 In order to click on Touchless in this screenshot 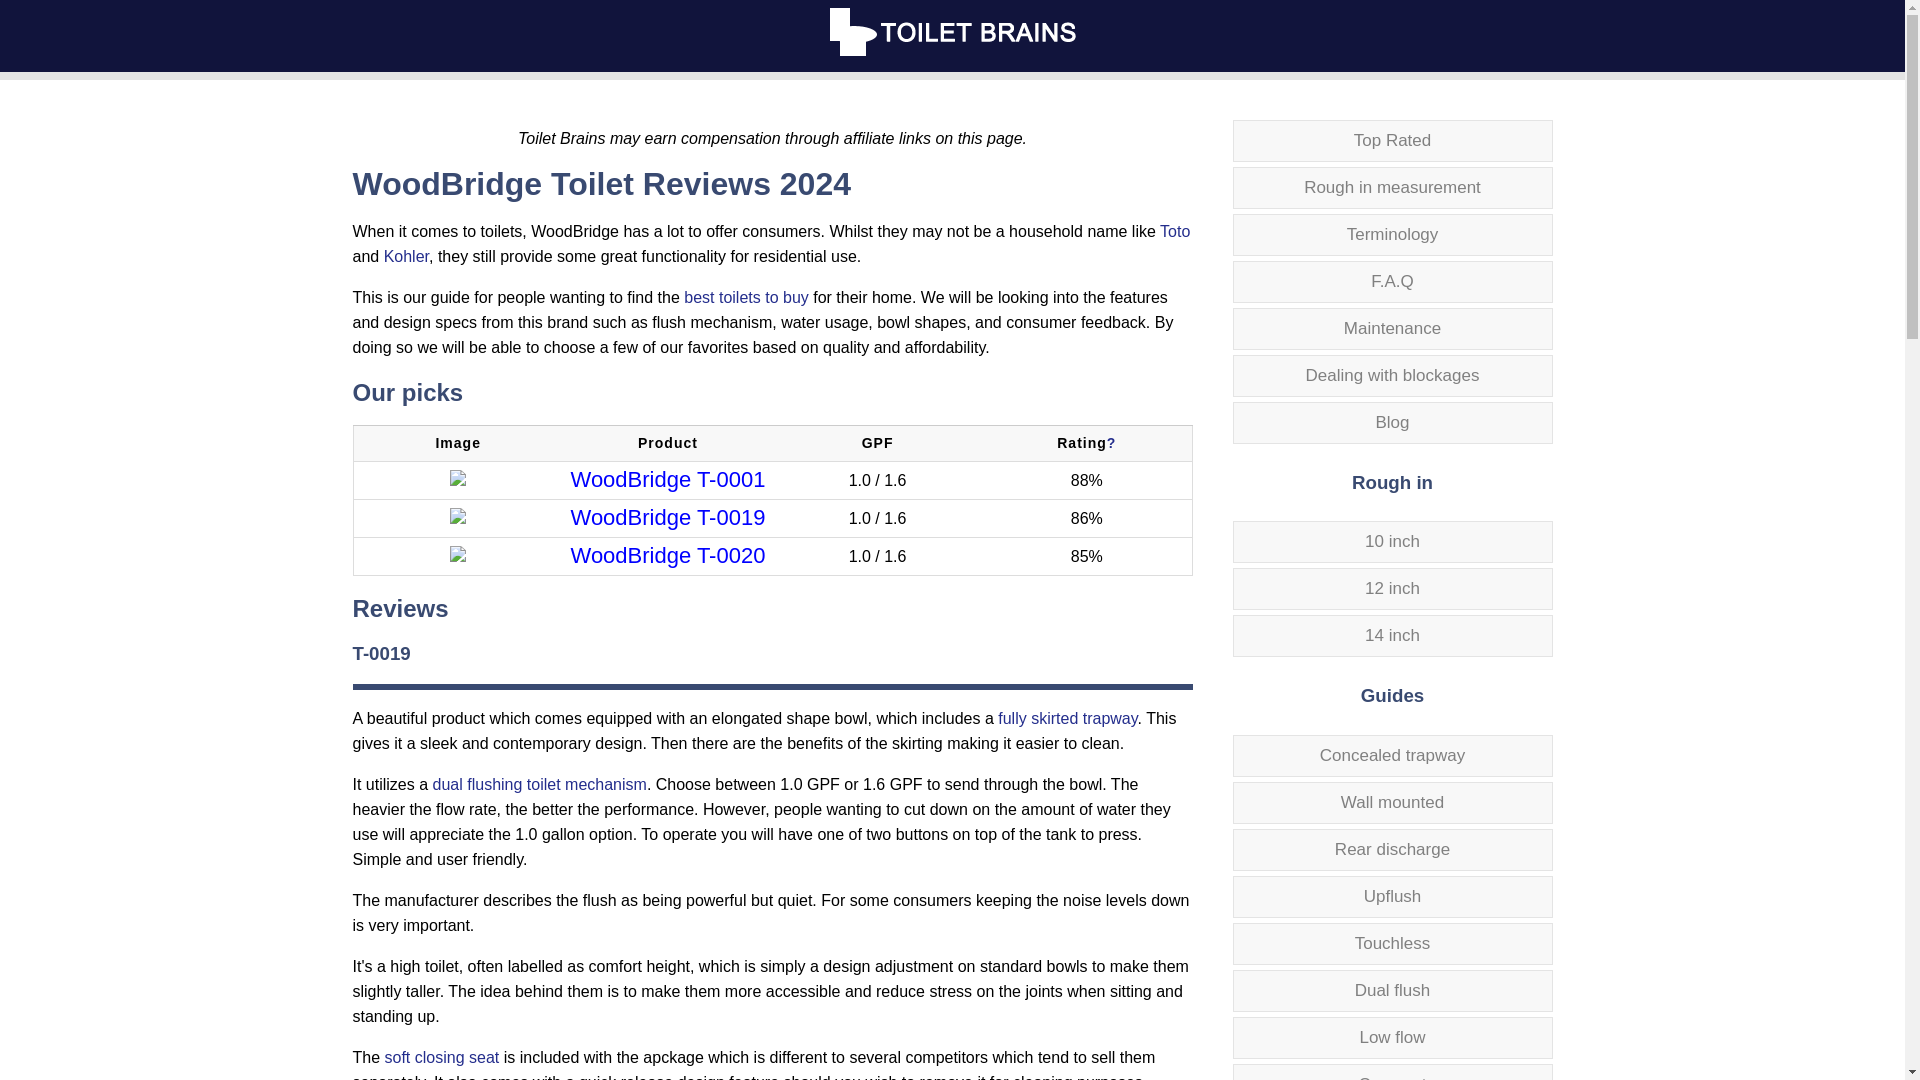, I will do `click(1392, 944)`.